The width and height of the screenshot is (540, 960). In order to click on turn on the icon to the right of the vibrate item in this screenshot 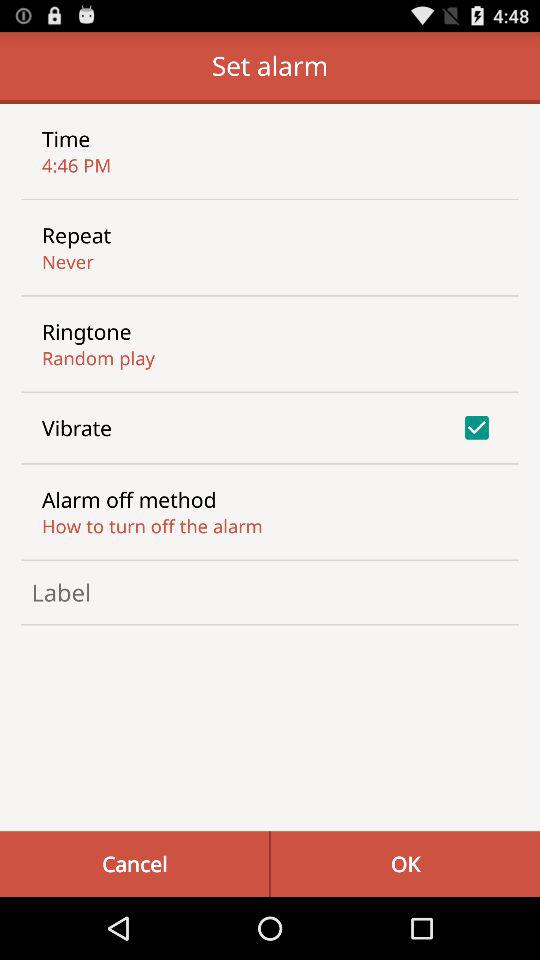, I will do `click(476, 427)`.